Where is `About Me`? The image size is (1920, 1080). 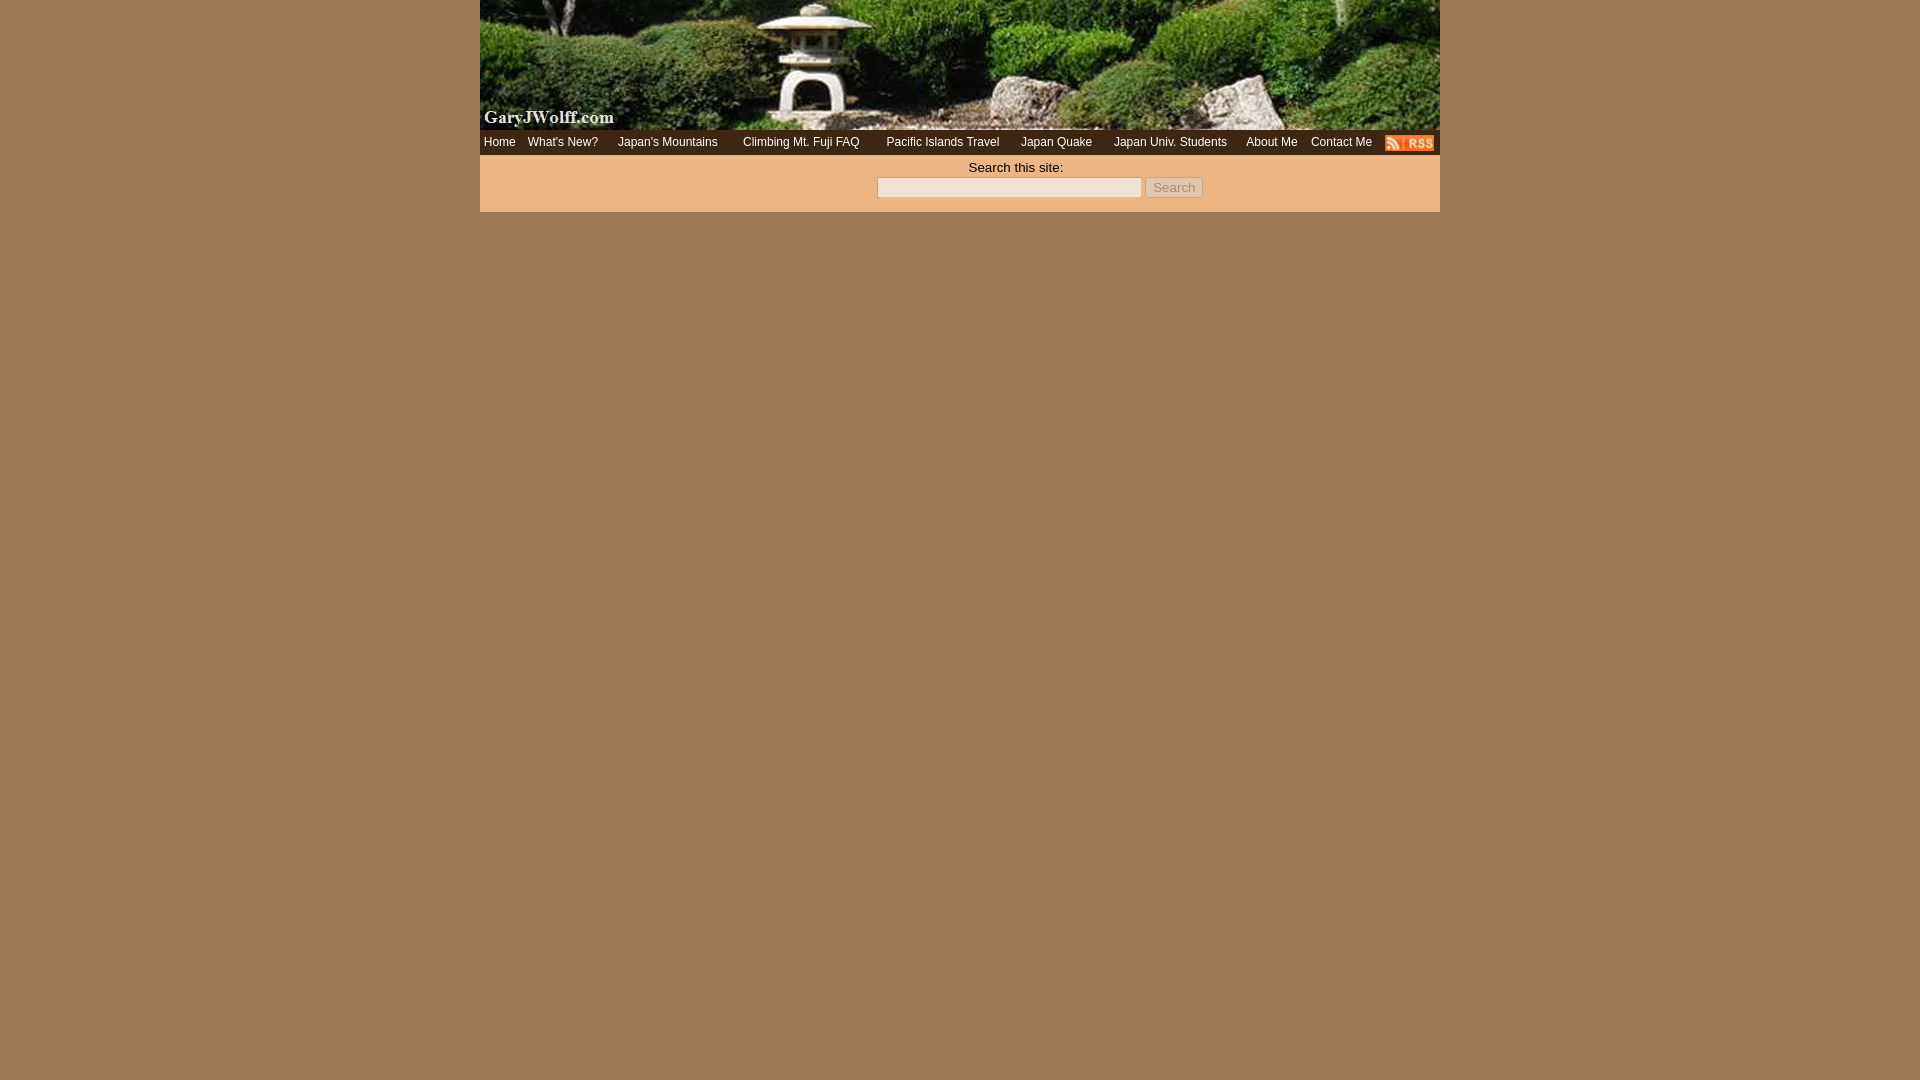
About Me is located at coordinates (1272, 142).